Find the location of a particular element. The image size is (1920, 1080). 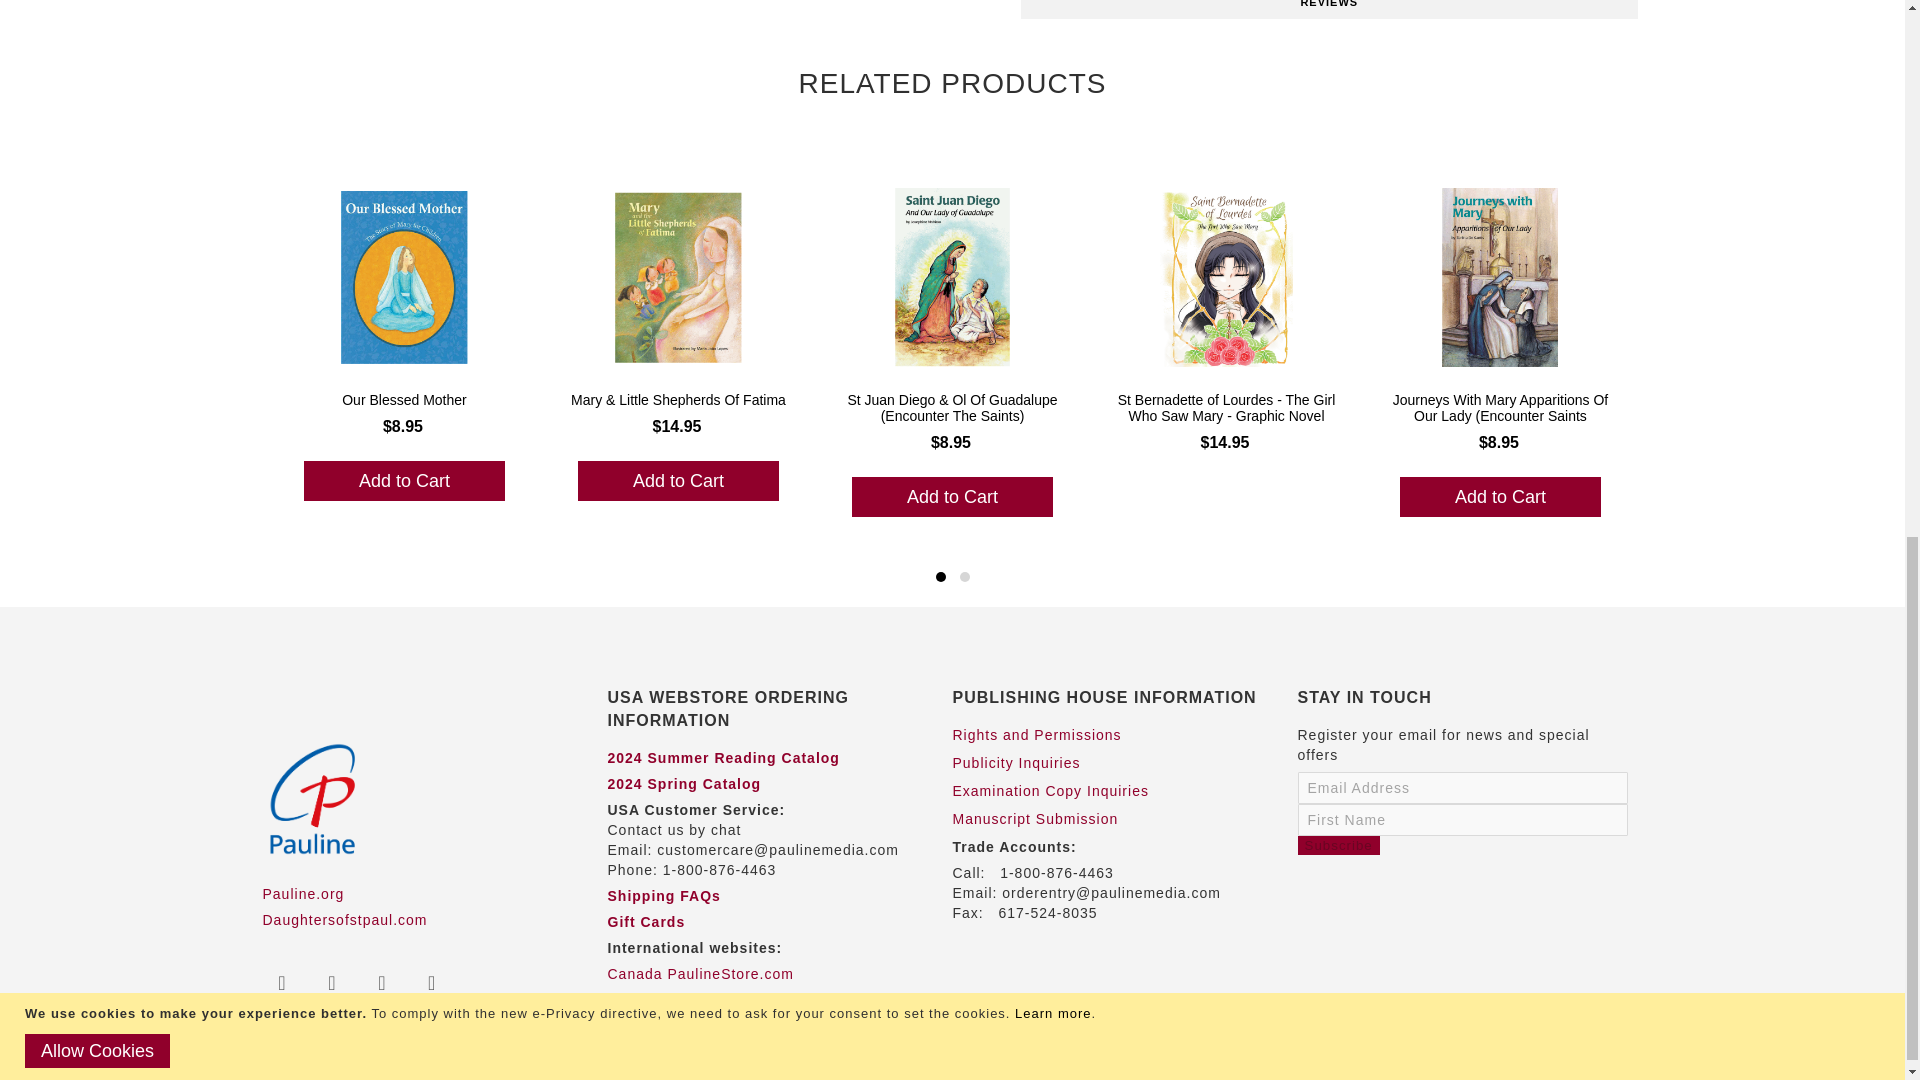

Subscribe is located at coordinates (1338, 845).